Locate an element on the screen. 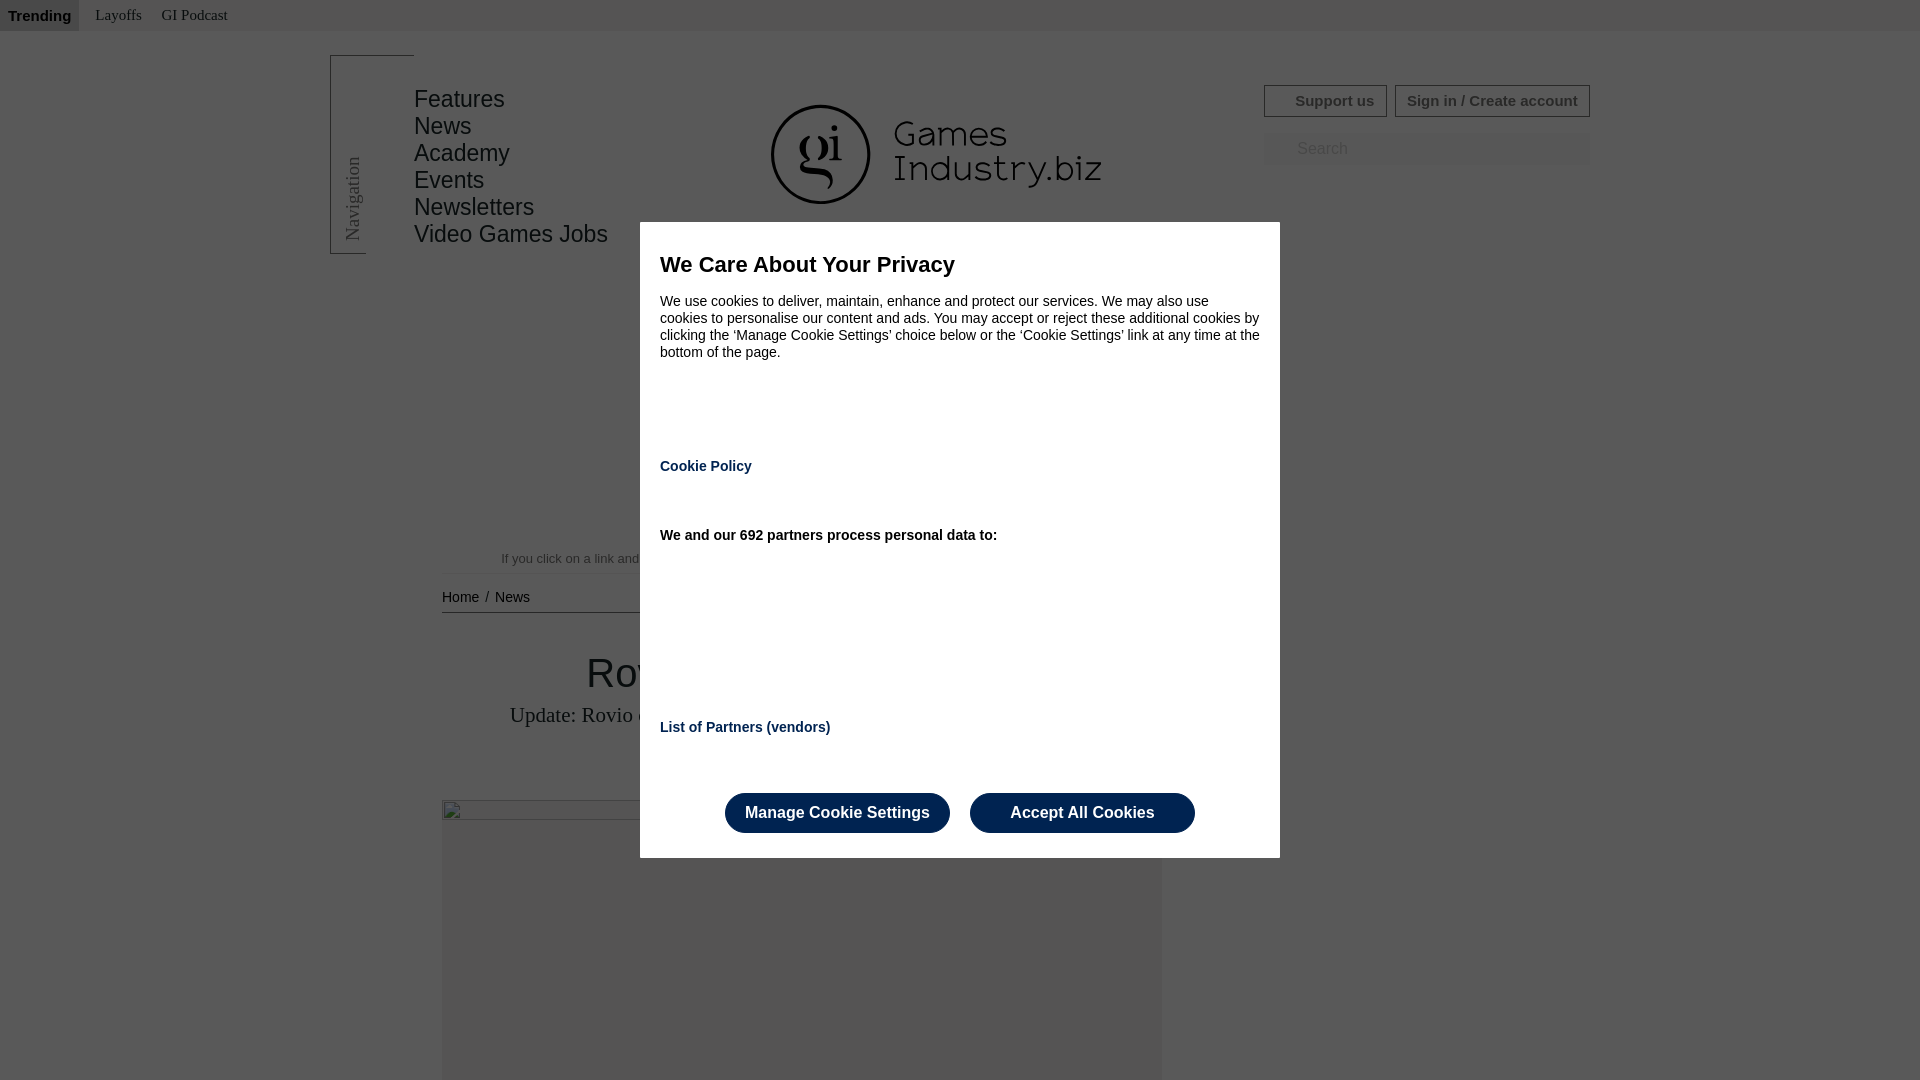  News is located at coordinates (443, 126).